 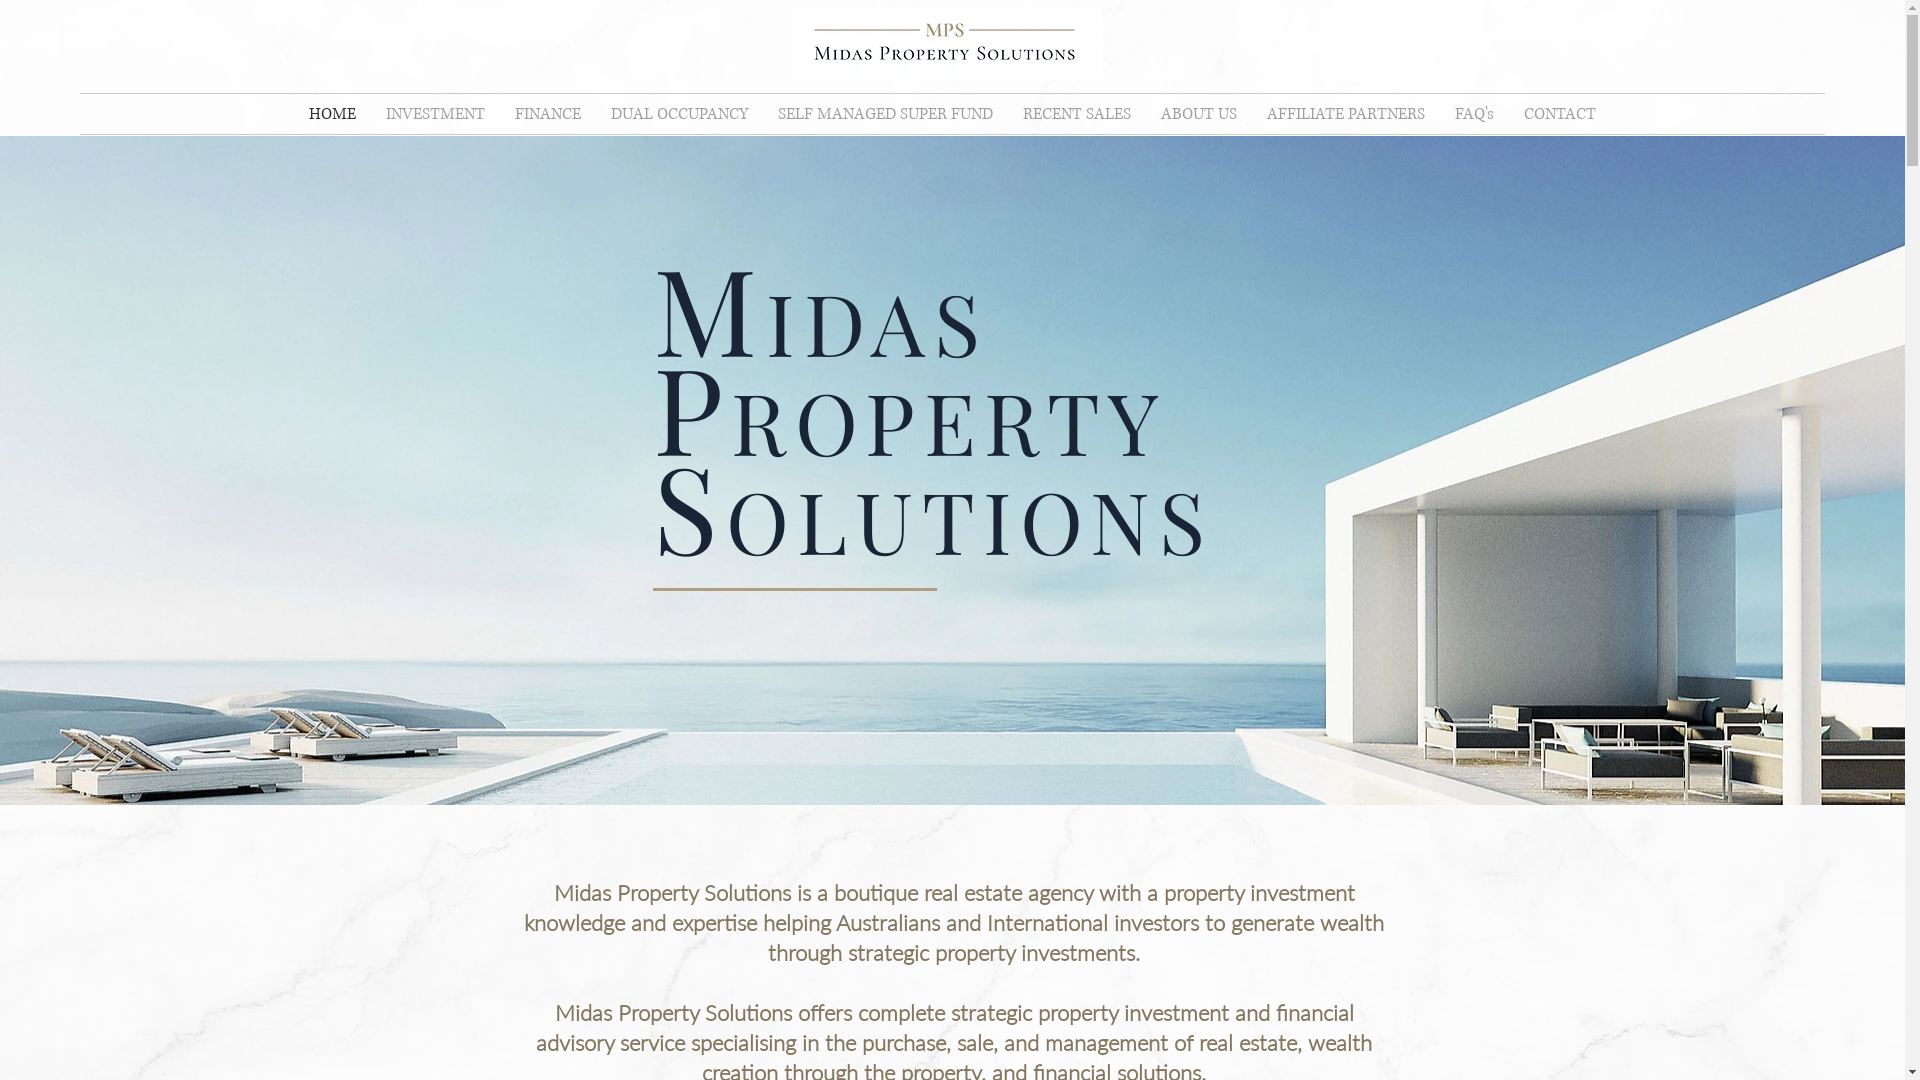 I want to click on CONTACT, so click(x=1560, y=114).